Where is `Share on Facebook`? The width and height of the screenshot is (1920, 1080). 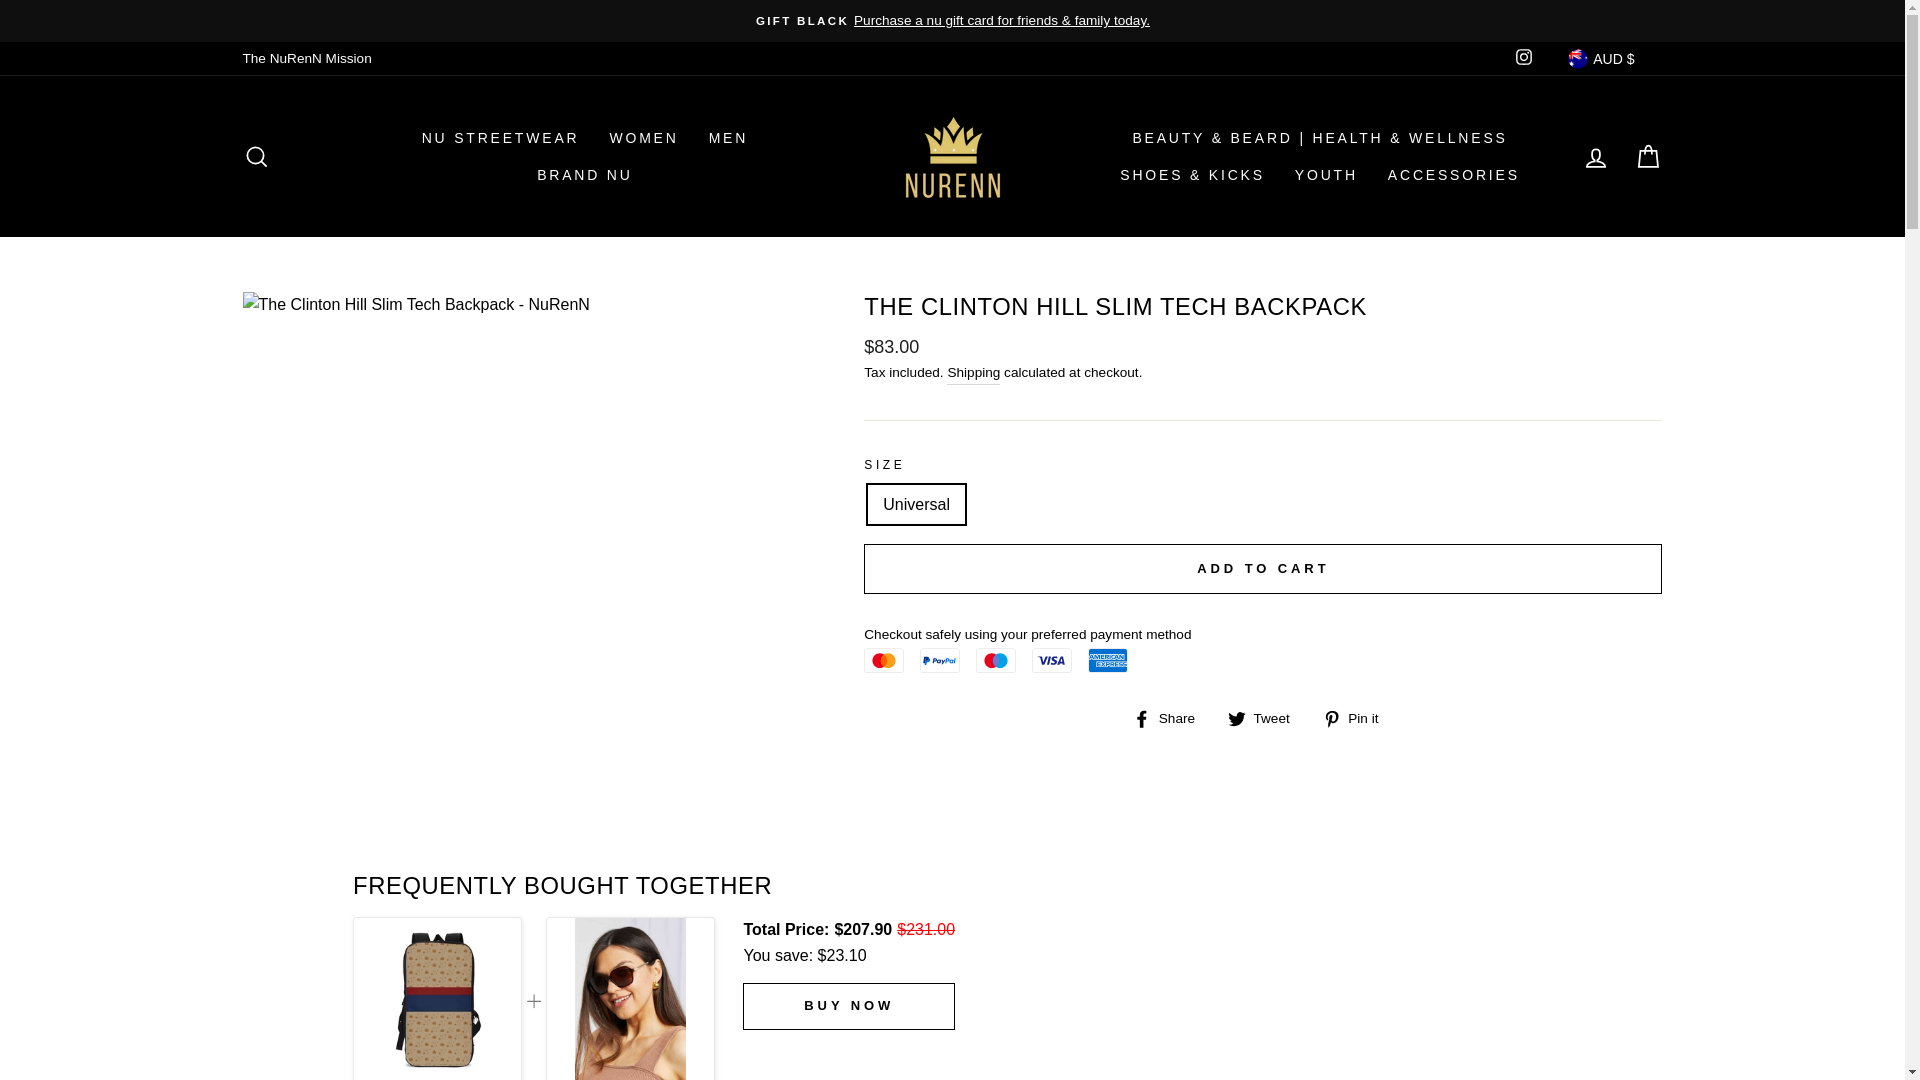 Share on Facebook is located at coordinates (1170, 718).